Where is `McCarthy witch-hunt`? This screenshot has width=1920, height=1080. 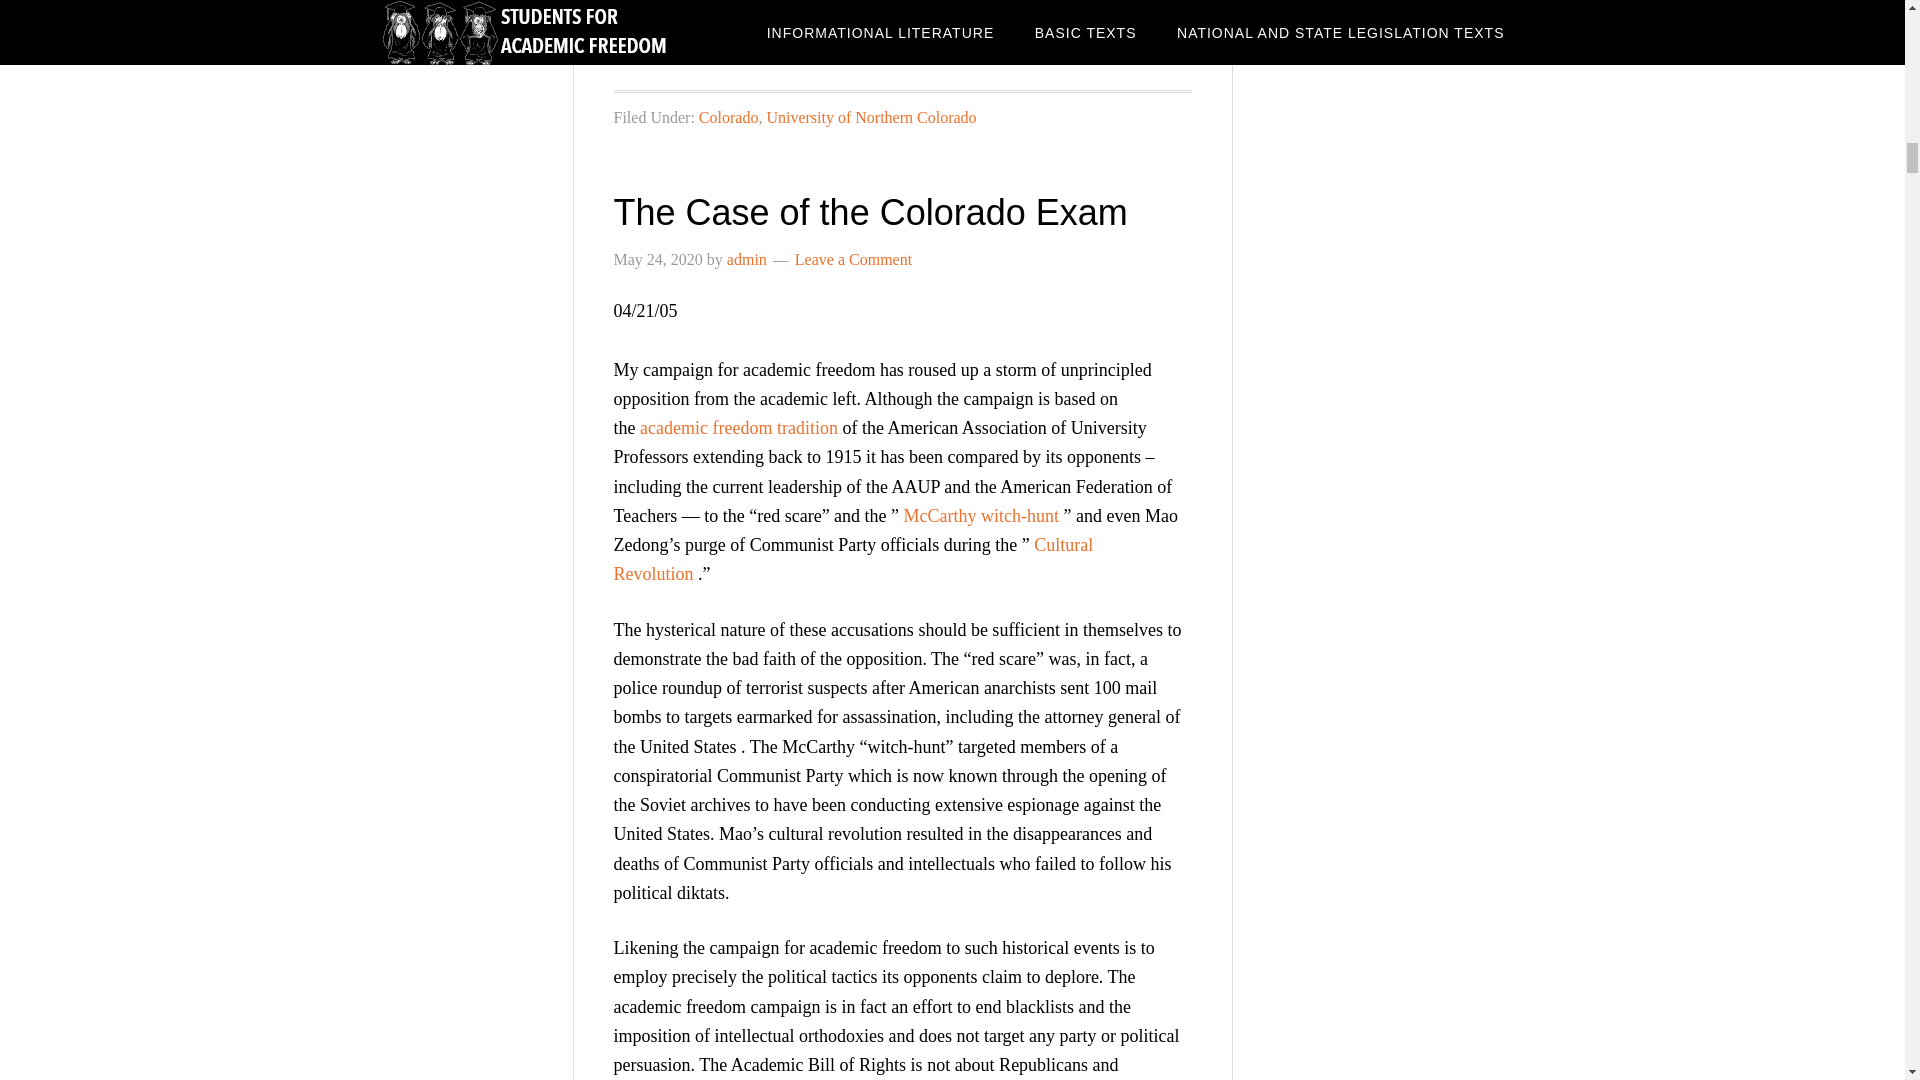
McCarthy witch-hunt is located at coordinates (982, 516).